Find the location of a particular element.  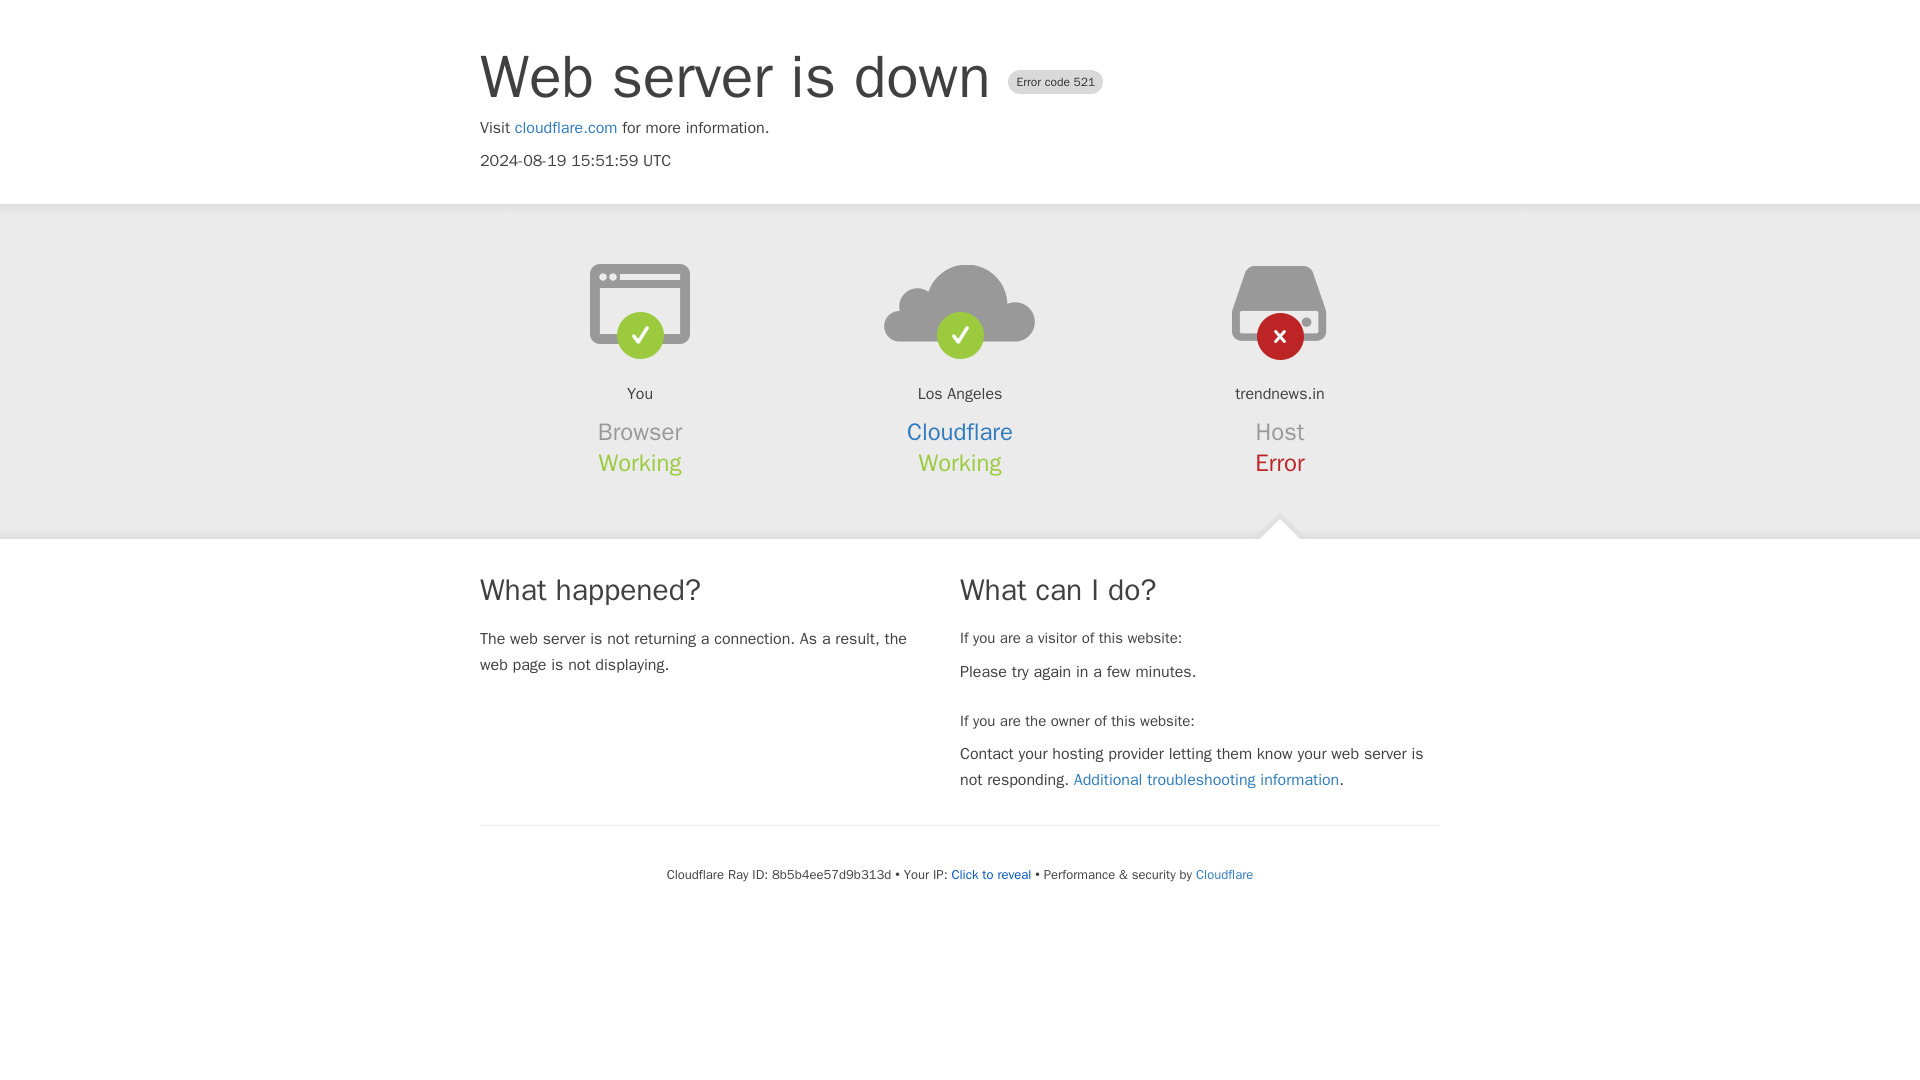

Click to reveal is located at coordinates (990, 875).